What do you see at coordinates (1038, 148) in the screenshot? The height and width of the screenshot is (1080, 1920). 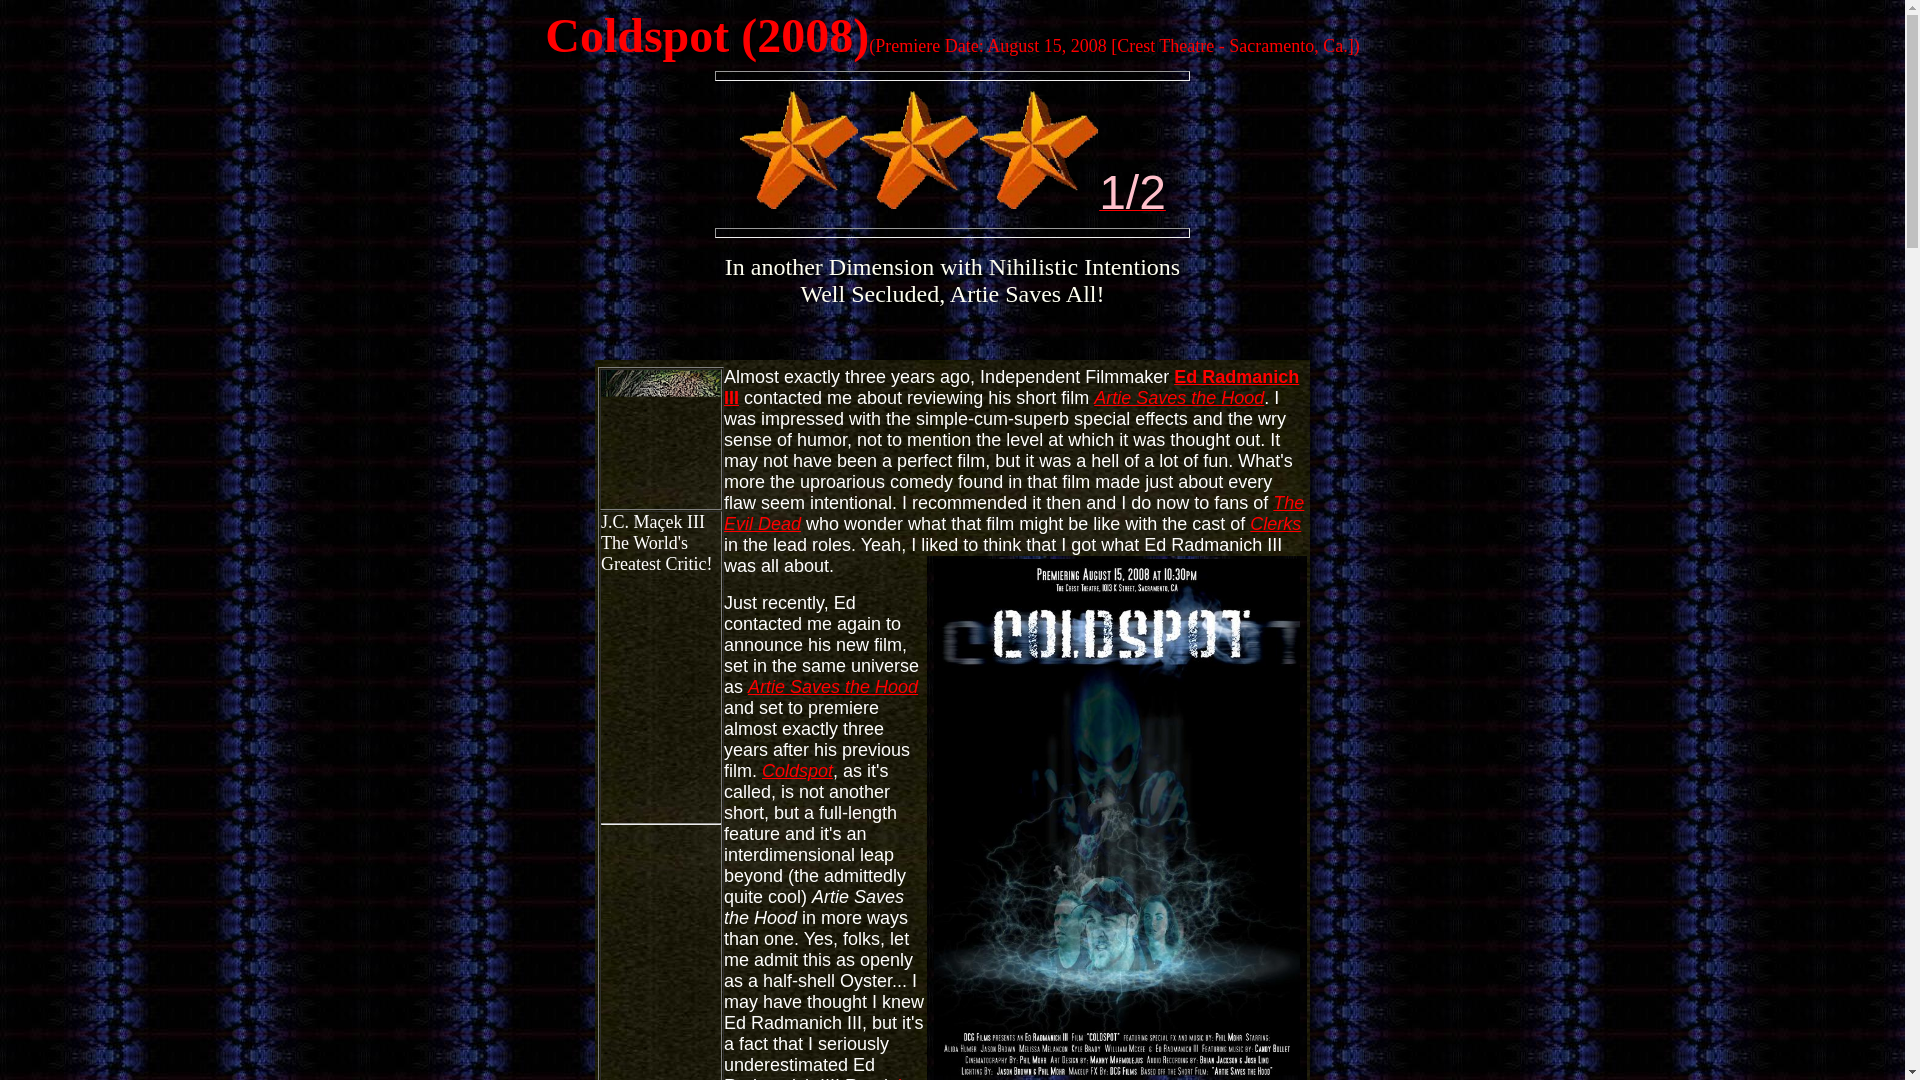 I see `Trip THIS Rift, FUCKERS!!!` at bounding box center [1038, 148].